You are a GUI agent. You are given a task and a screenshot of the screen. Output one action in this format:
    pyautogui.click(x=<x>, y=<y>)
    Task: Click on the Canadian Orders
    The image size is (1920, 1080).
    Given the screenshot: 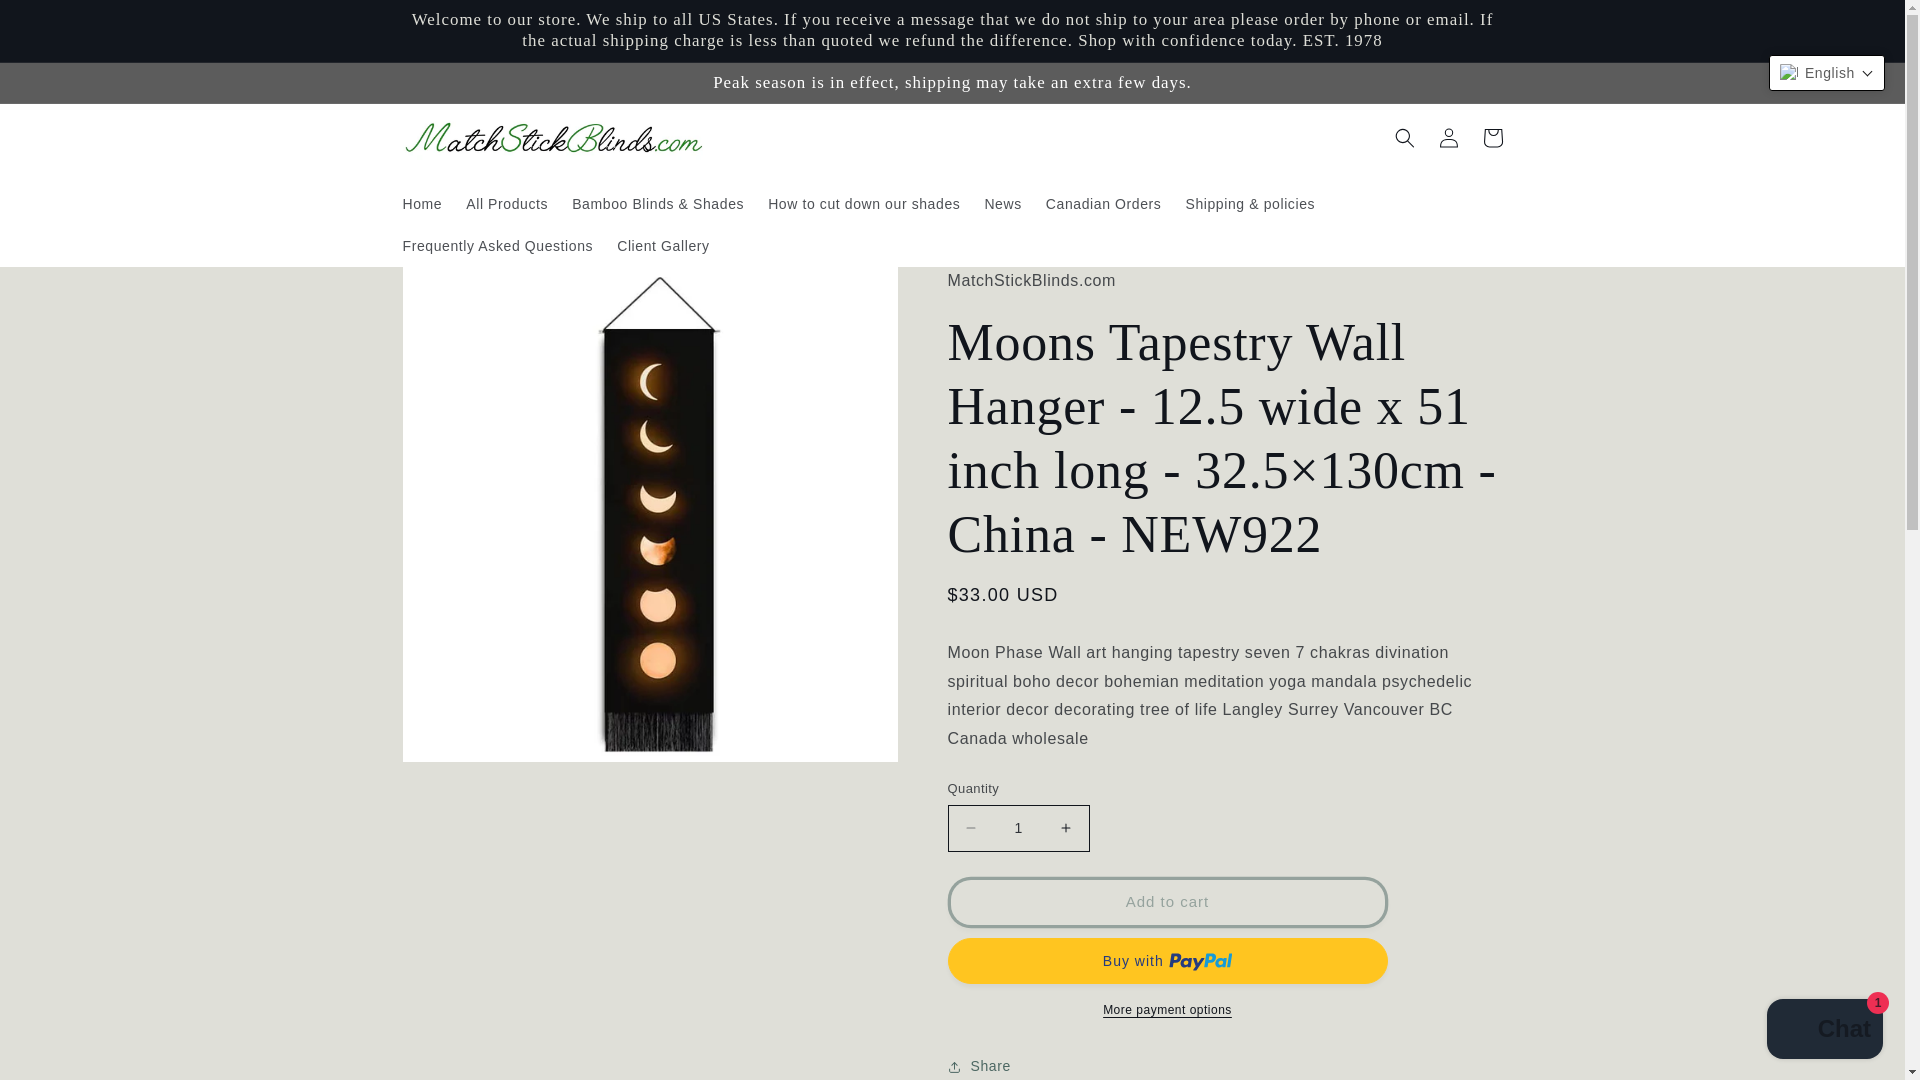 What is the action you would take?
    pyautogui.click(x=1104, y=203)
    